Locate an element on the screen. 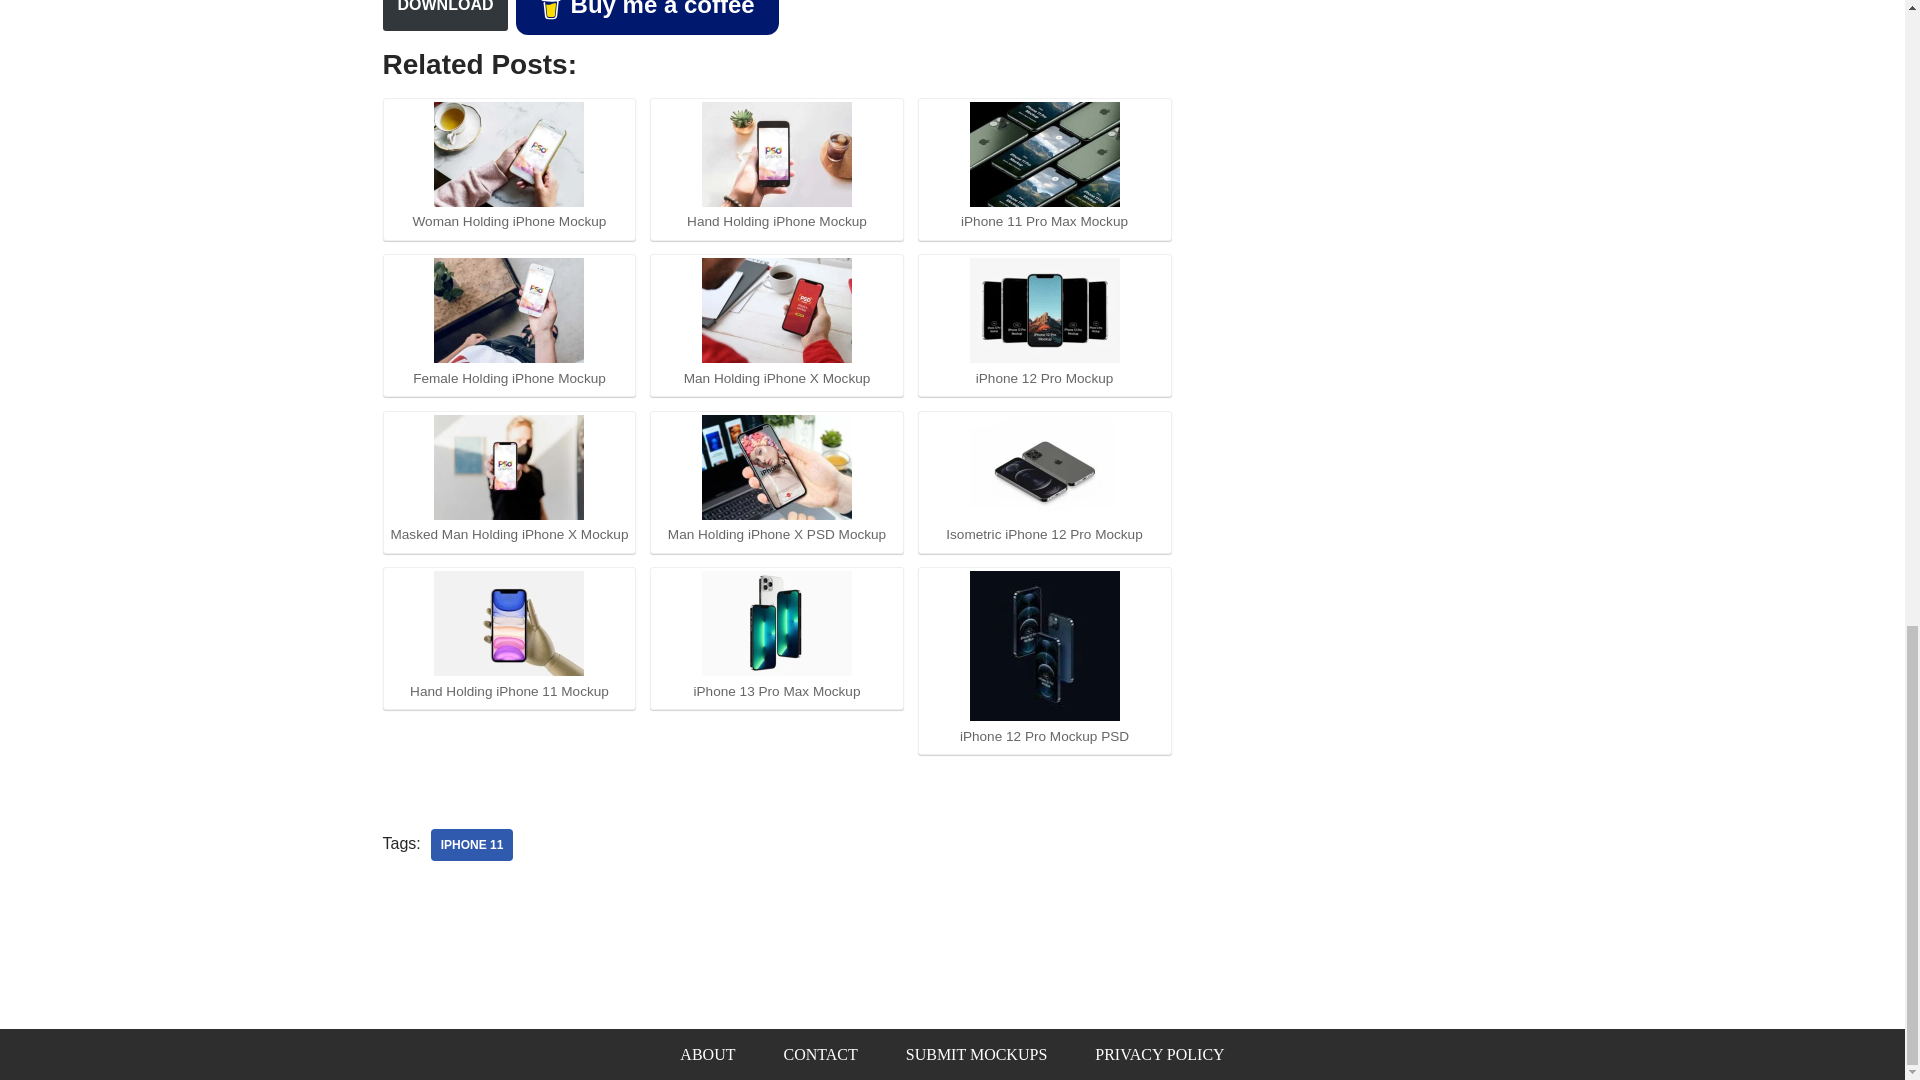 Image resolution: width=1920 pixels, height=1080 pixels. Hand Holding iPhone Mockup is located at coordinates (777, 154).